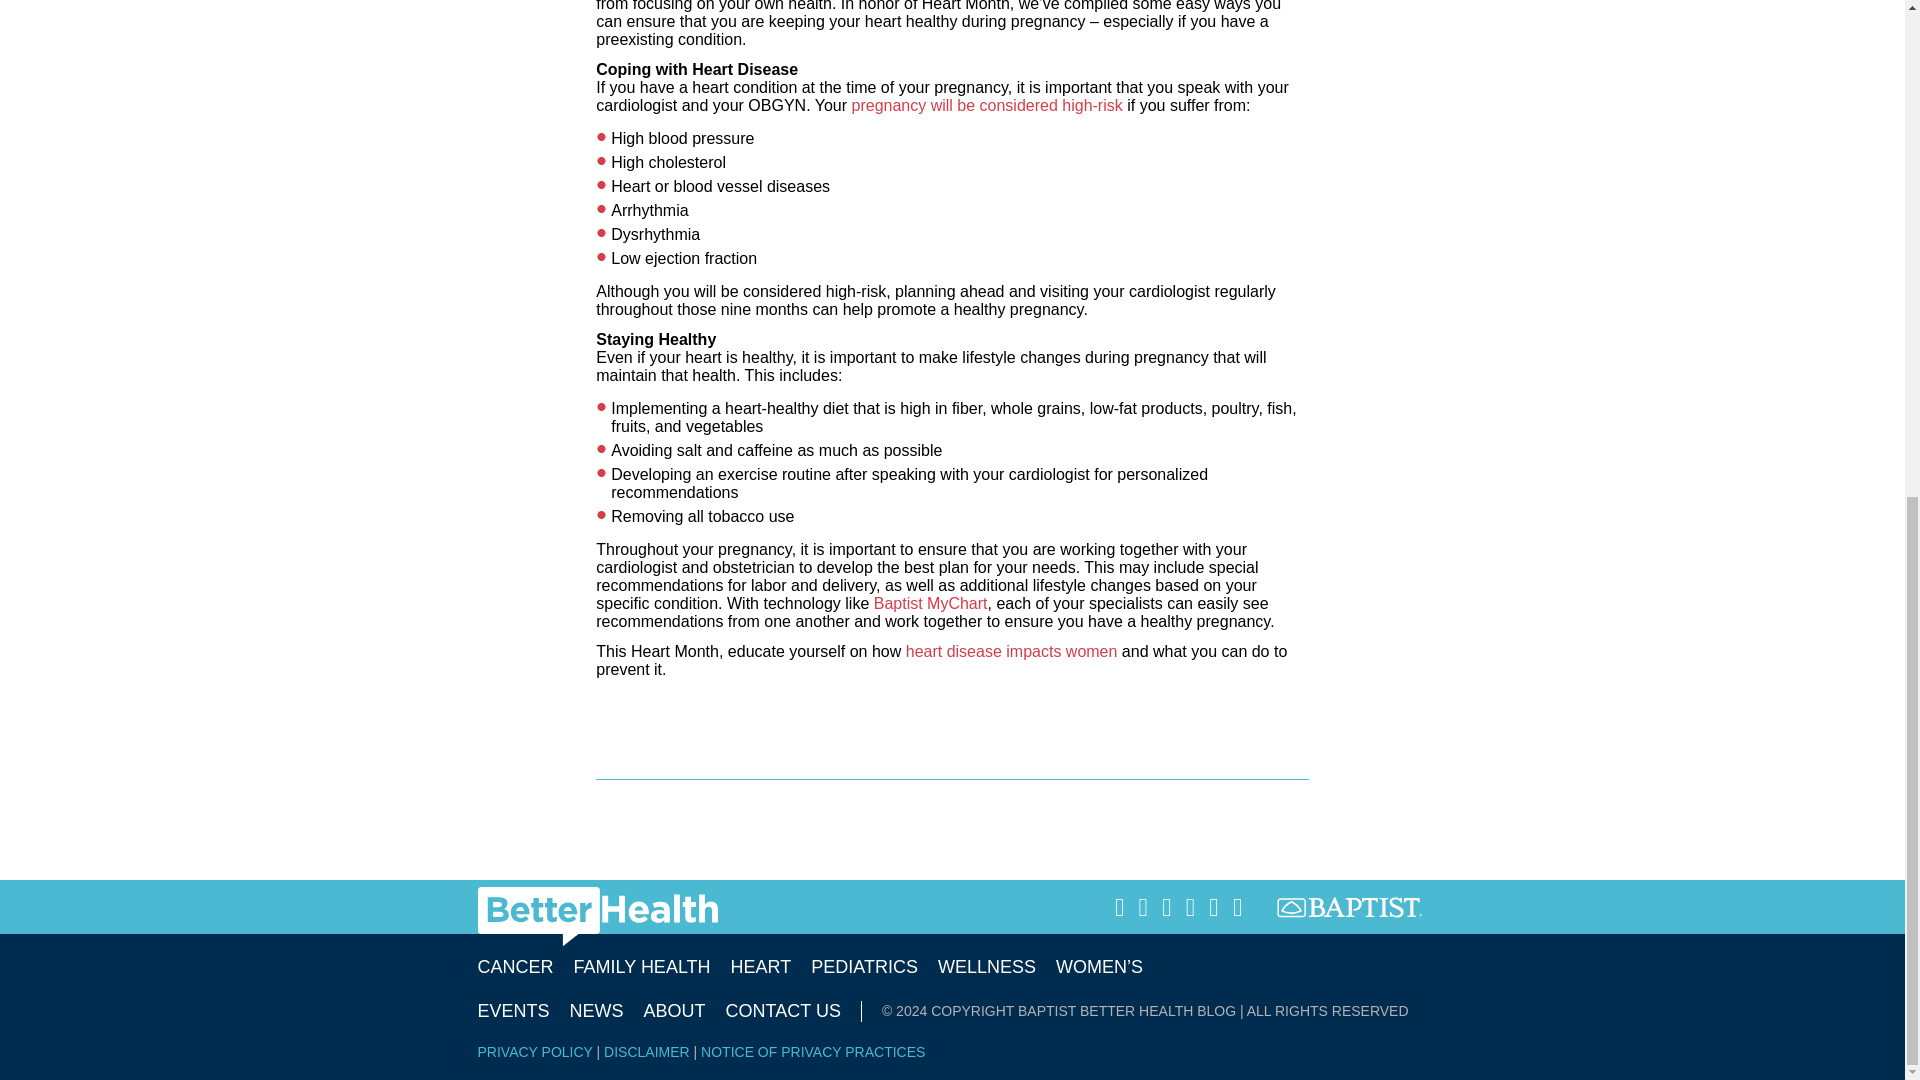 The width and height of the screenshot is (1920, 1080). What do you see at coordinates (988, 106) in the screenshot?
I see `pregnancy will be considered high-risk` at bounding box center [988, 106].